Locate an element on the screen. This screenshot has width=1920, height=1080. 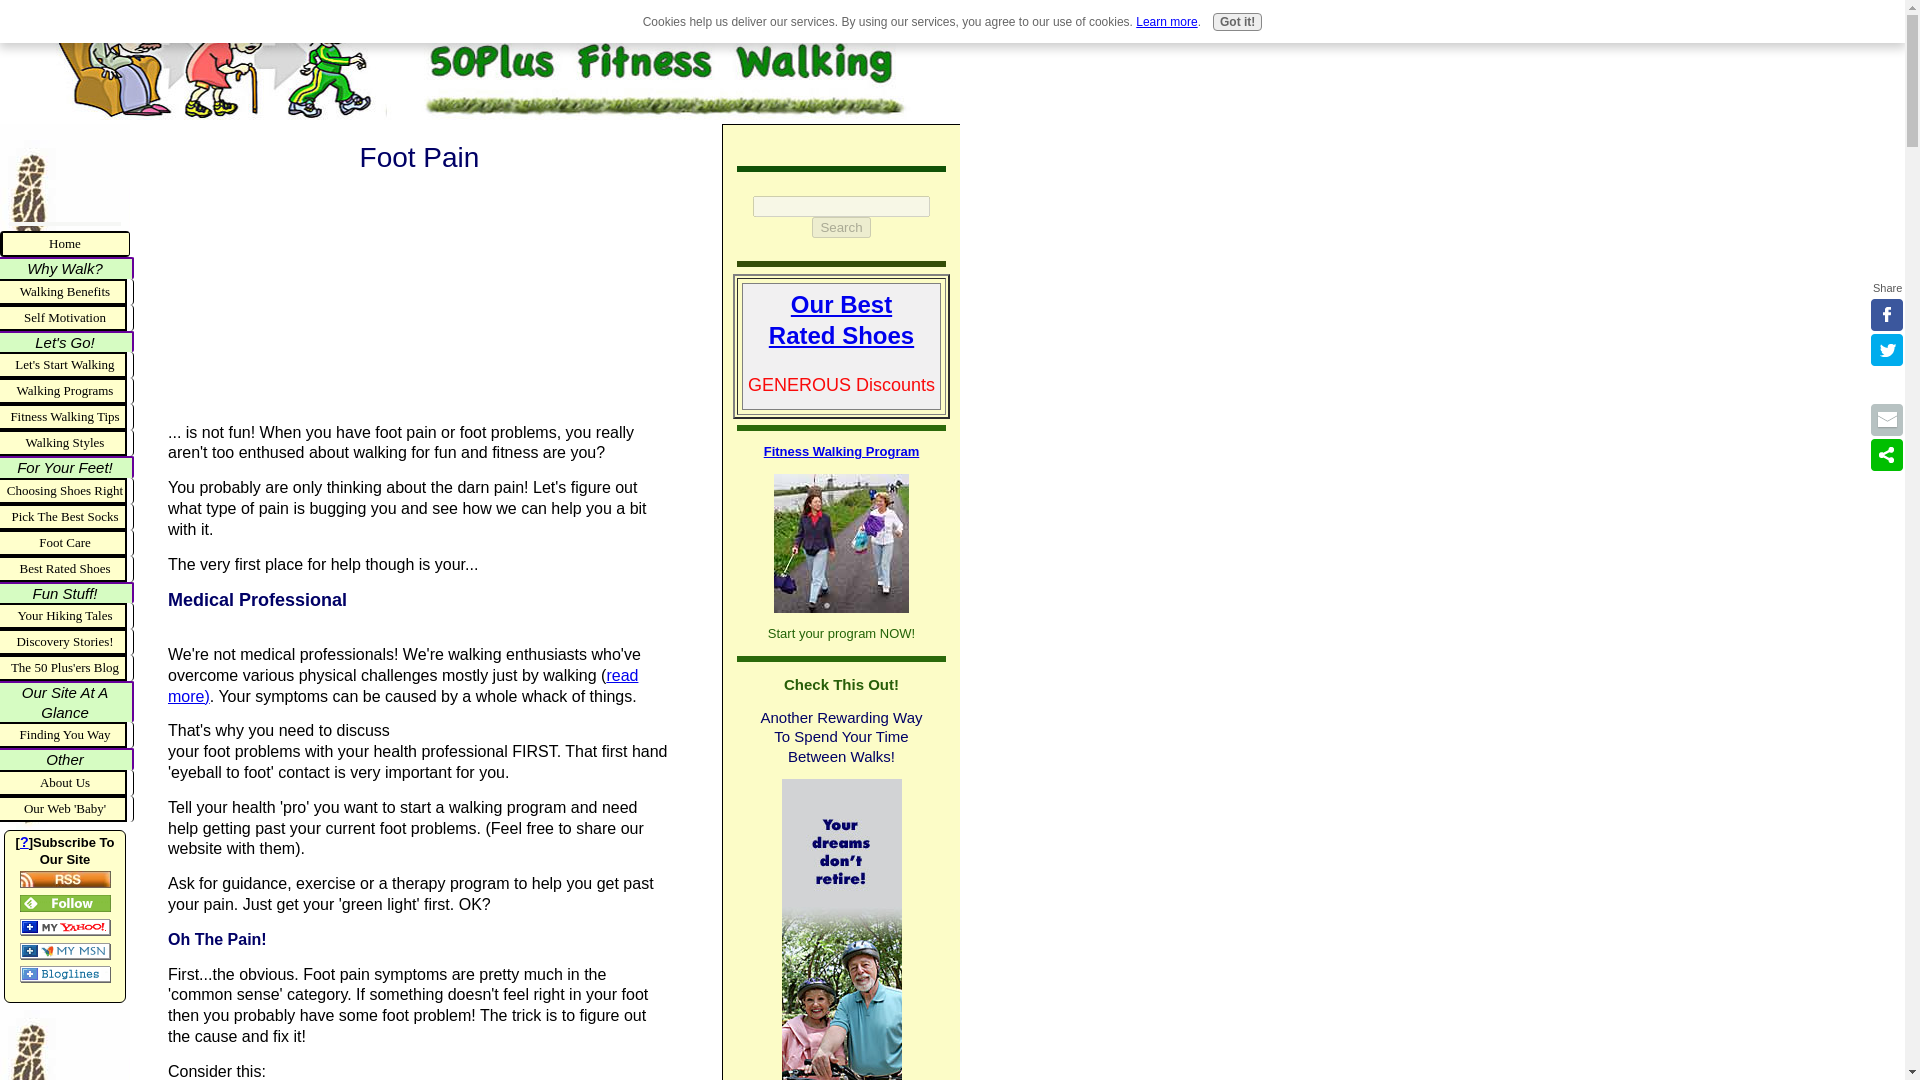
Foot Care is located at coordinates (67, 543).